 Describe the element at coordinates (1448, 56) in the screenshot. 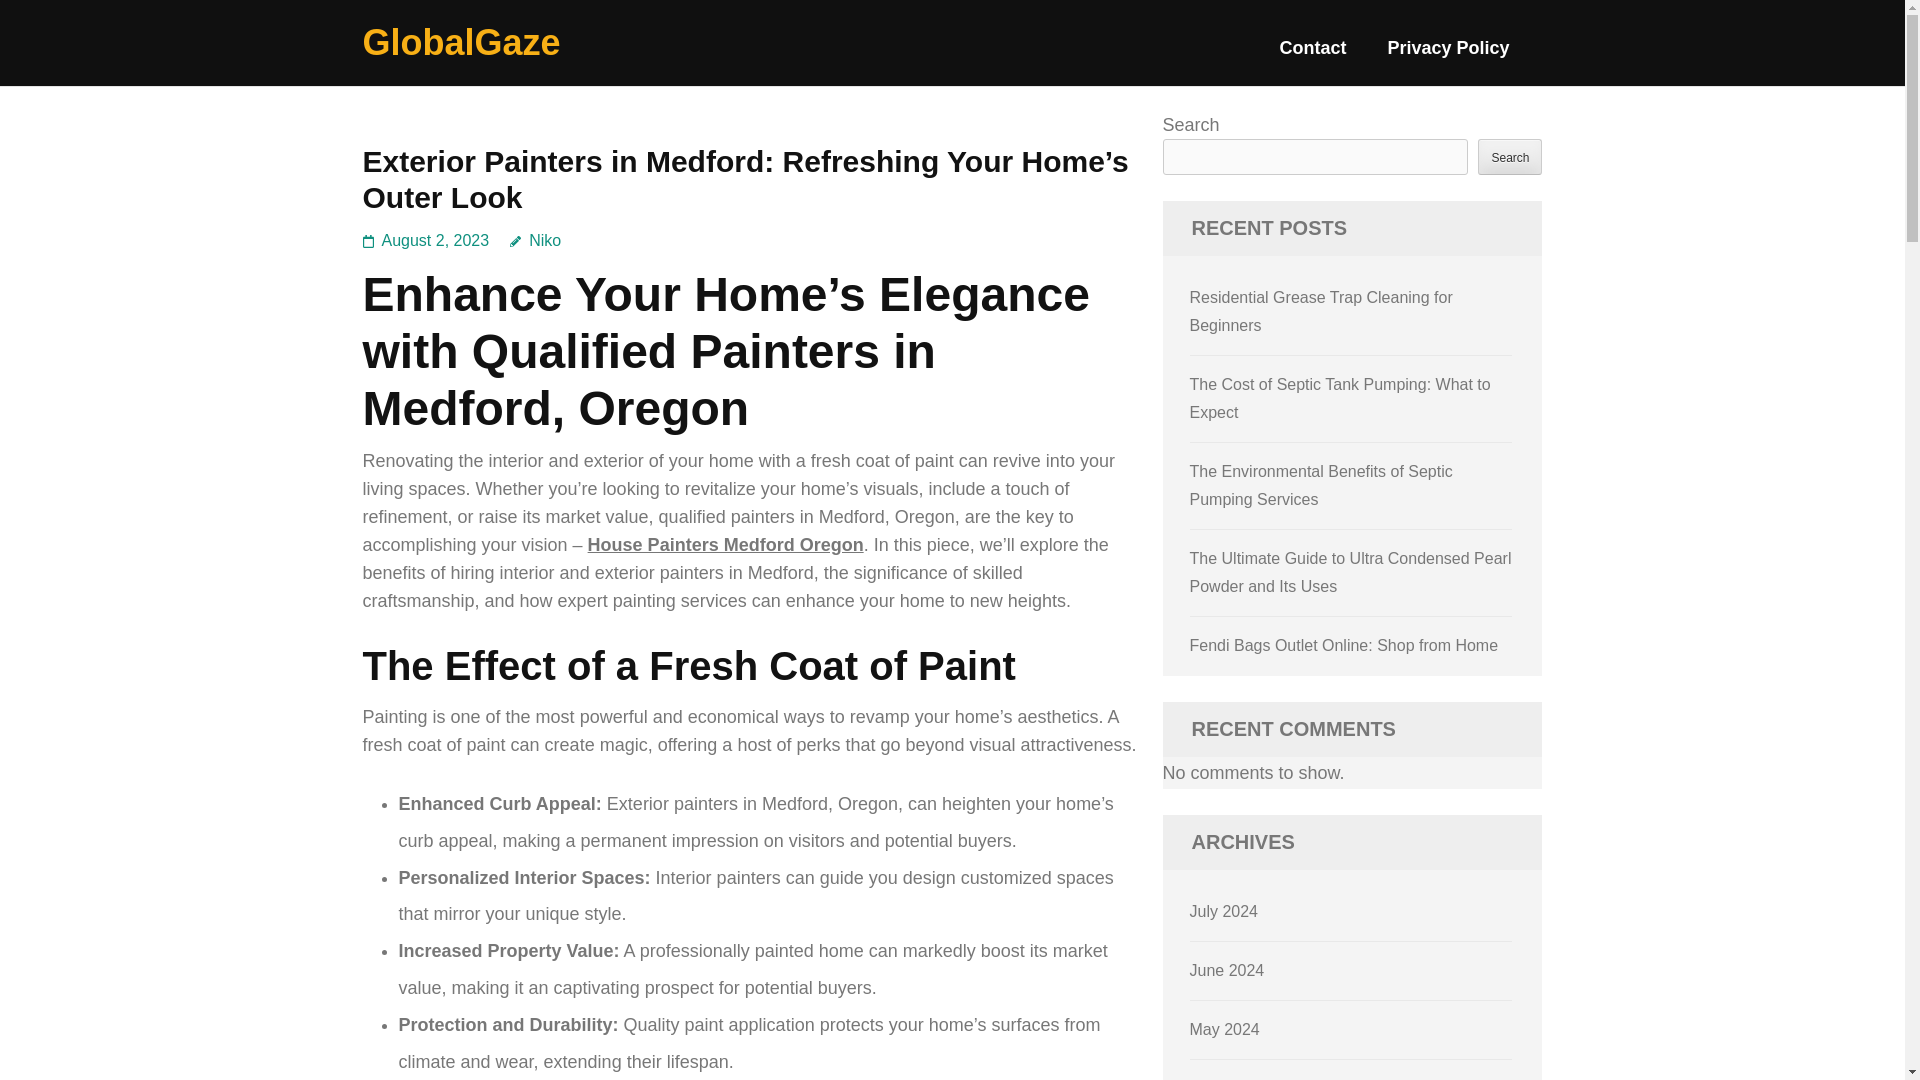

I see `Privacy Policy` at that location.